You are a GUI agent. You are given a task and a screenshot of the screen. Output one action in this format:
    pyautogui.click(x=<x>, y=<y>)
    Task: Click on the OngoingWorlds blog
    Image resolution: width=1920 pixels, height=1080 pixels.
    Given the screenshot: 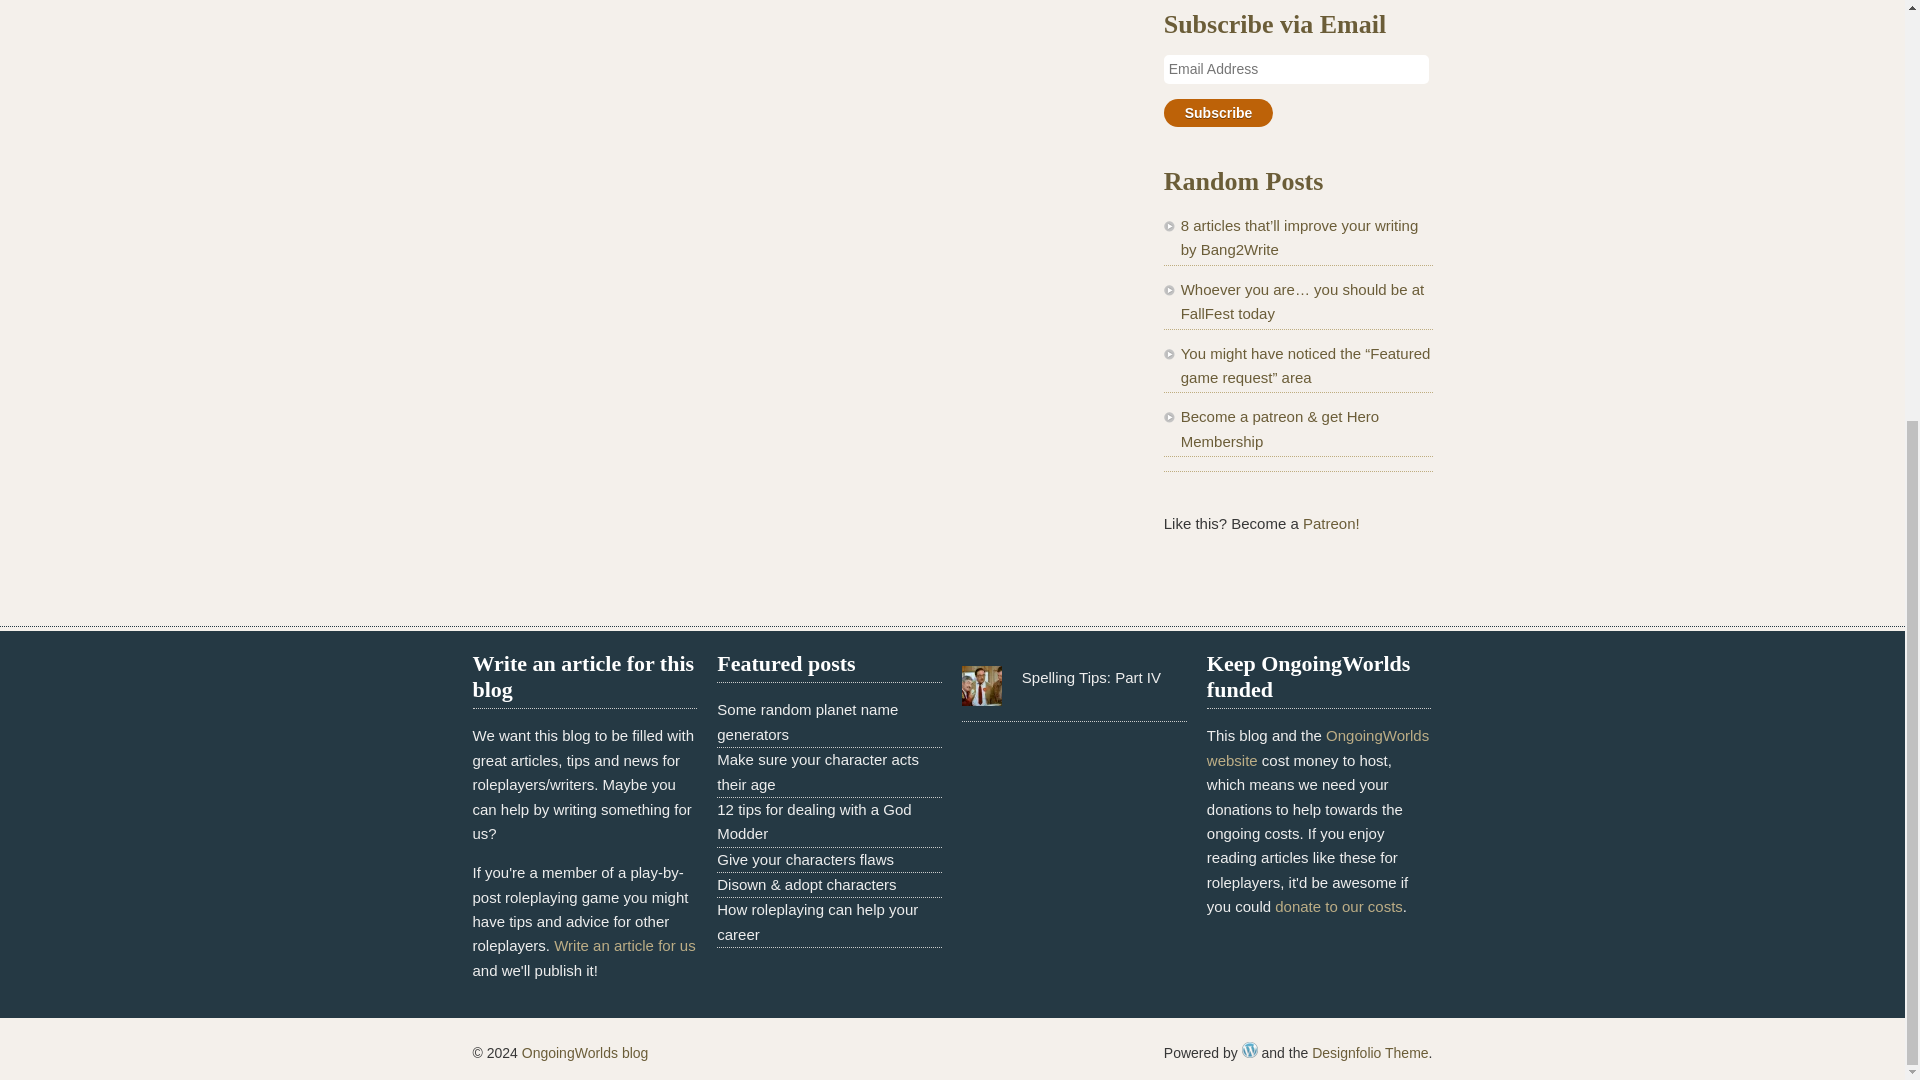 What is the action you would take?
    pyautogui.click(x=585, y=1052)
    